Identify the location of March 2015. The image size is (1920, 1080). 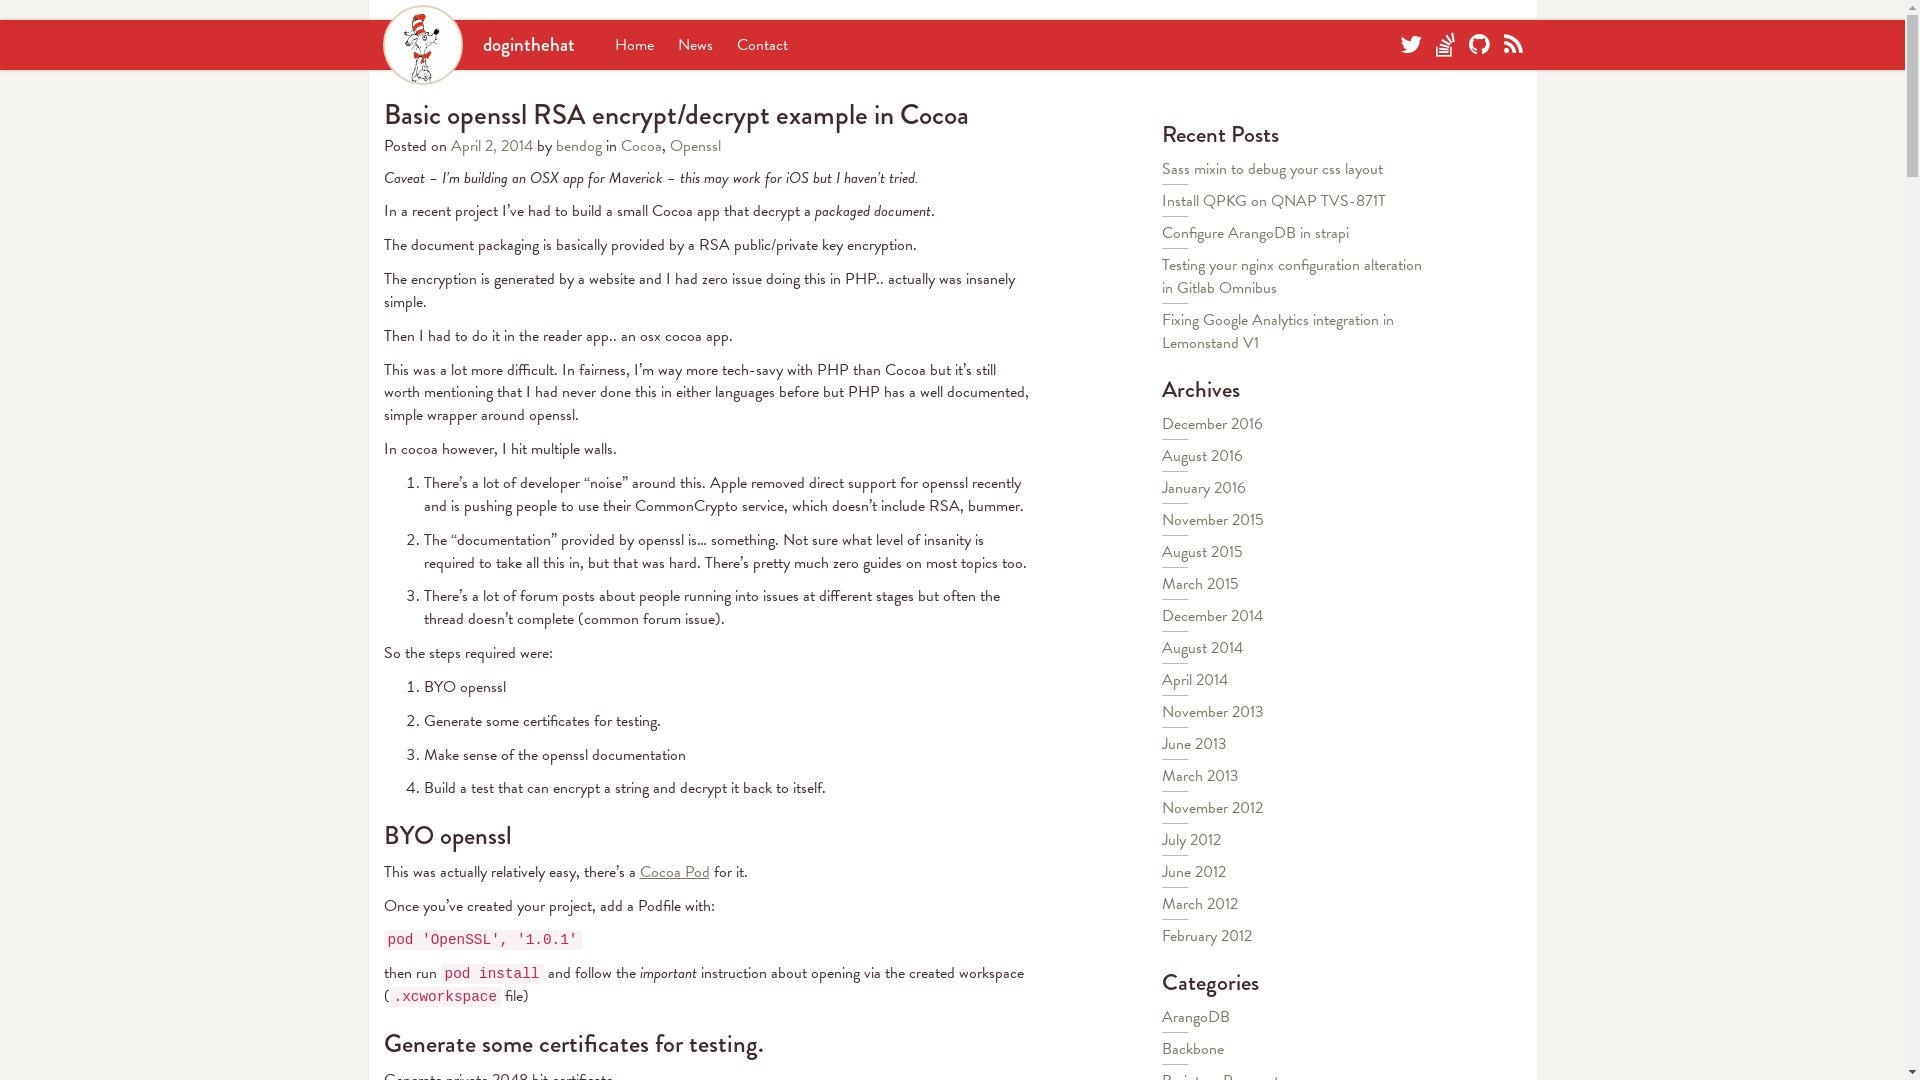
(1200, 584).